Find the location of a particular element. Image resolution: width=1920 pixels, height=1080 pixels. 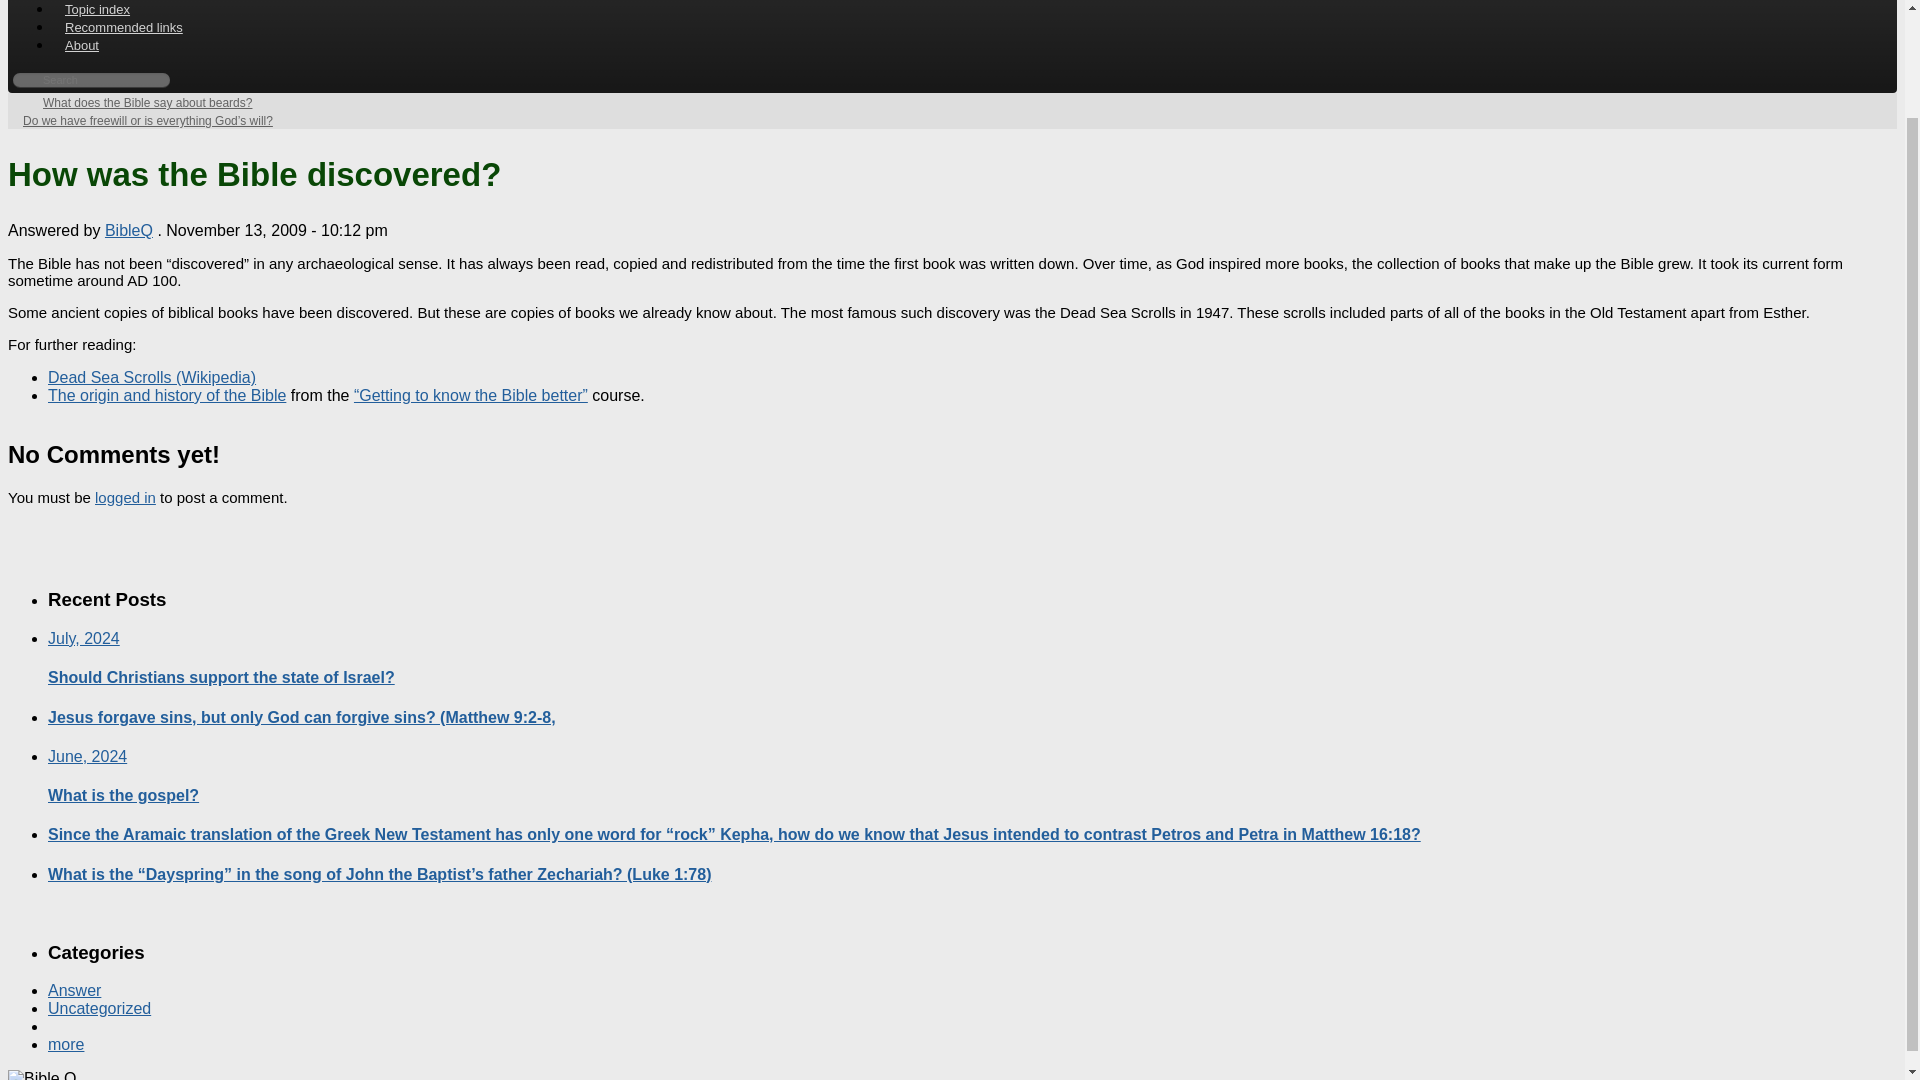

Should Christians support the state of Israel? is located at coordinates (222, 676).